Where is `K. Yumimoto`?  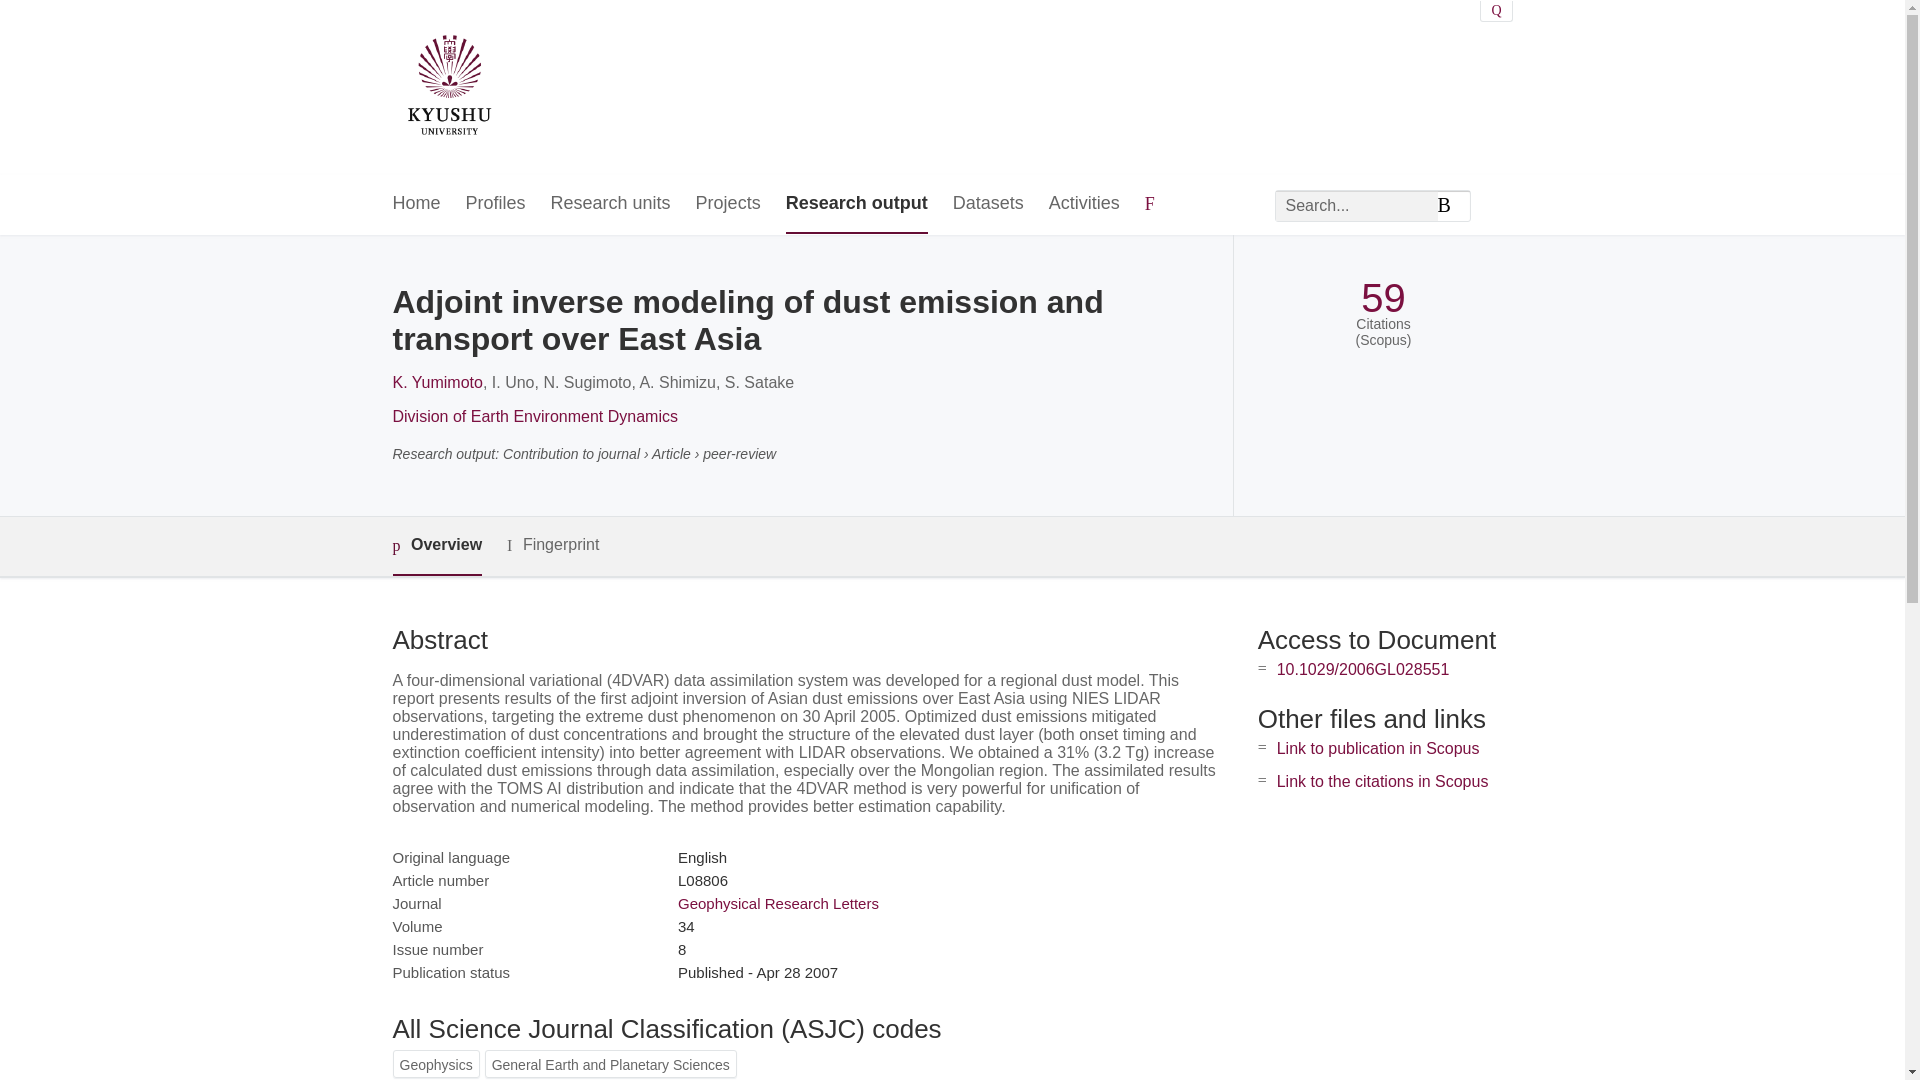 K. Yumimoto is located at coordinates (436, 382).